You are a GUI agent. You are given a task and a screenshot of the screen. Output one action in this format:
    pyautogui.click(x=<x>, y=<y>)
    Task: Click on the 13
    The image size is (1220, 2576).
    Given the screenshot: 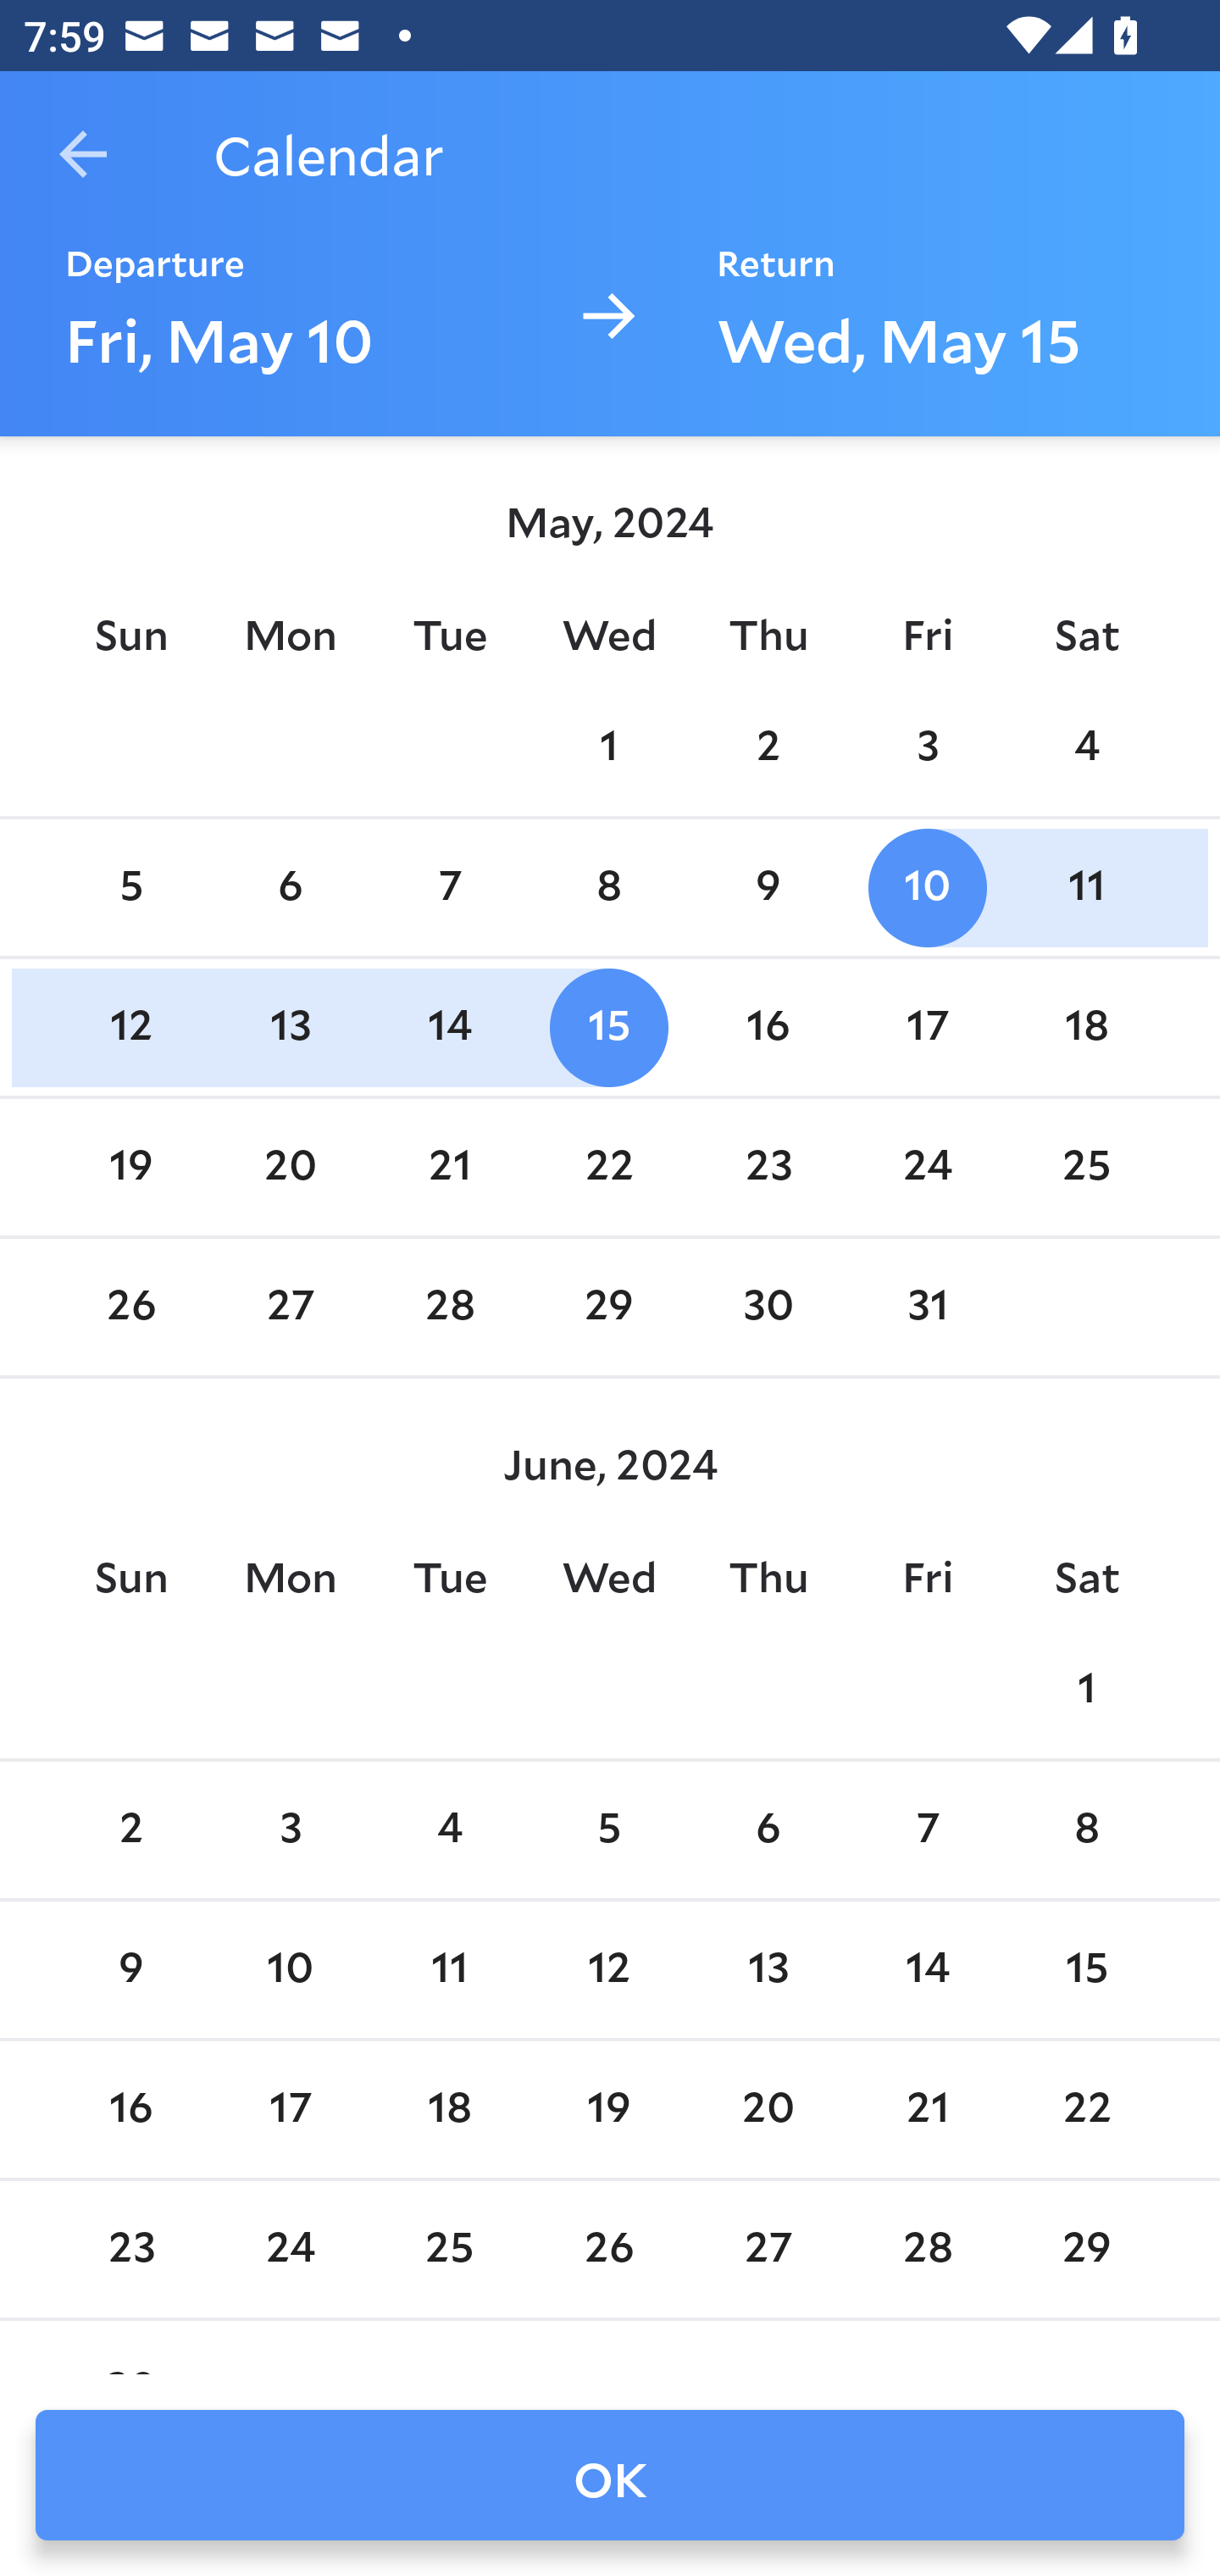 What is the action you would take?
    pyautogui.click(x=768, y=1970)
    